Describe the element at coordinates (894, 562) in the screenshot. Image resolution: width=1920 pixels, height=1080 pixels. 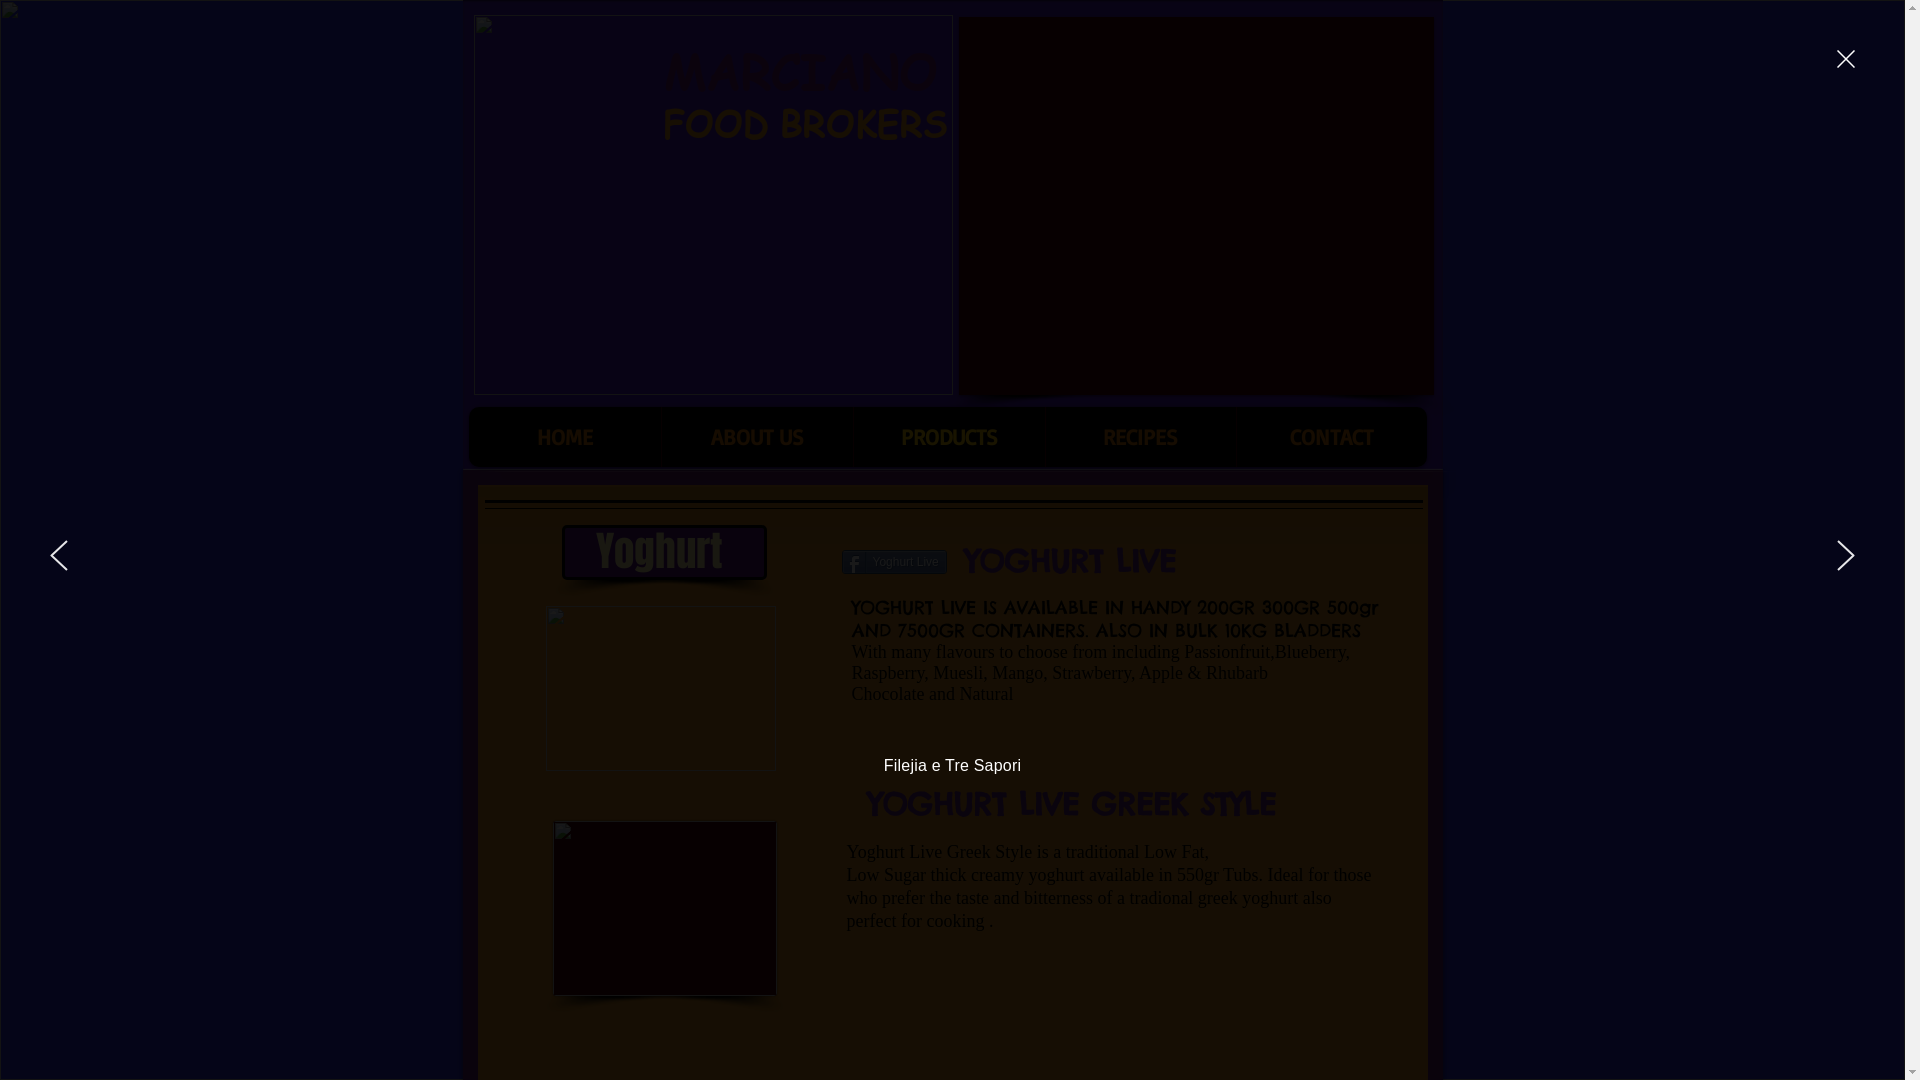
I see `Yoghurt Live` at that location.